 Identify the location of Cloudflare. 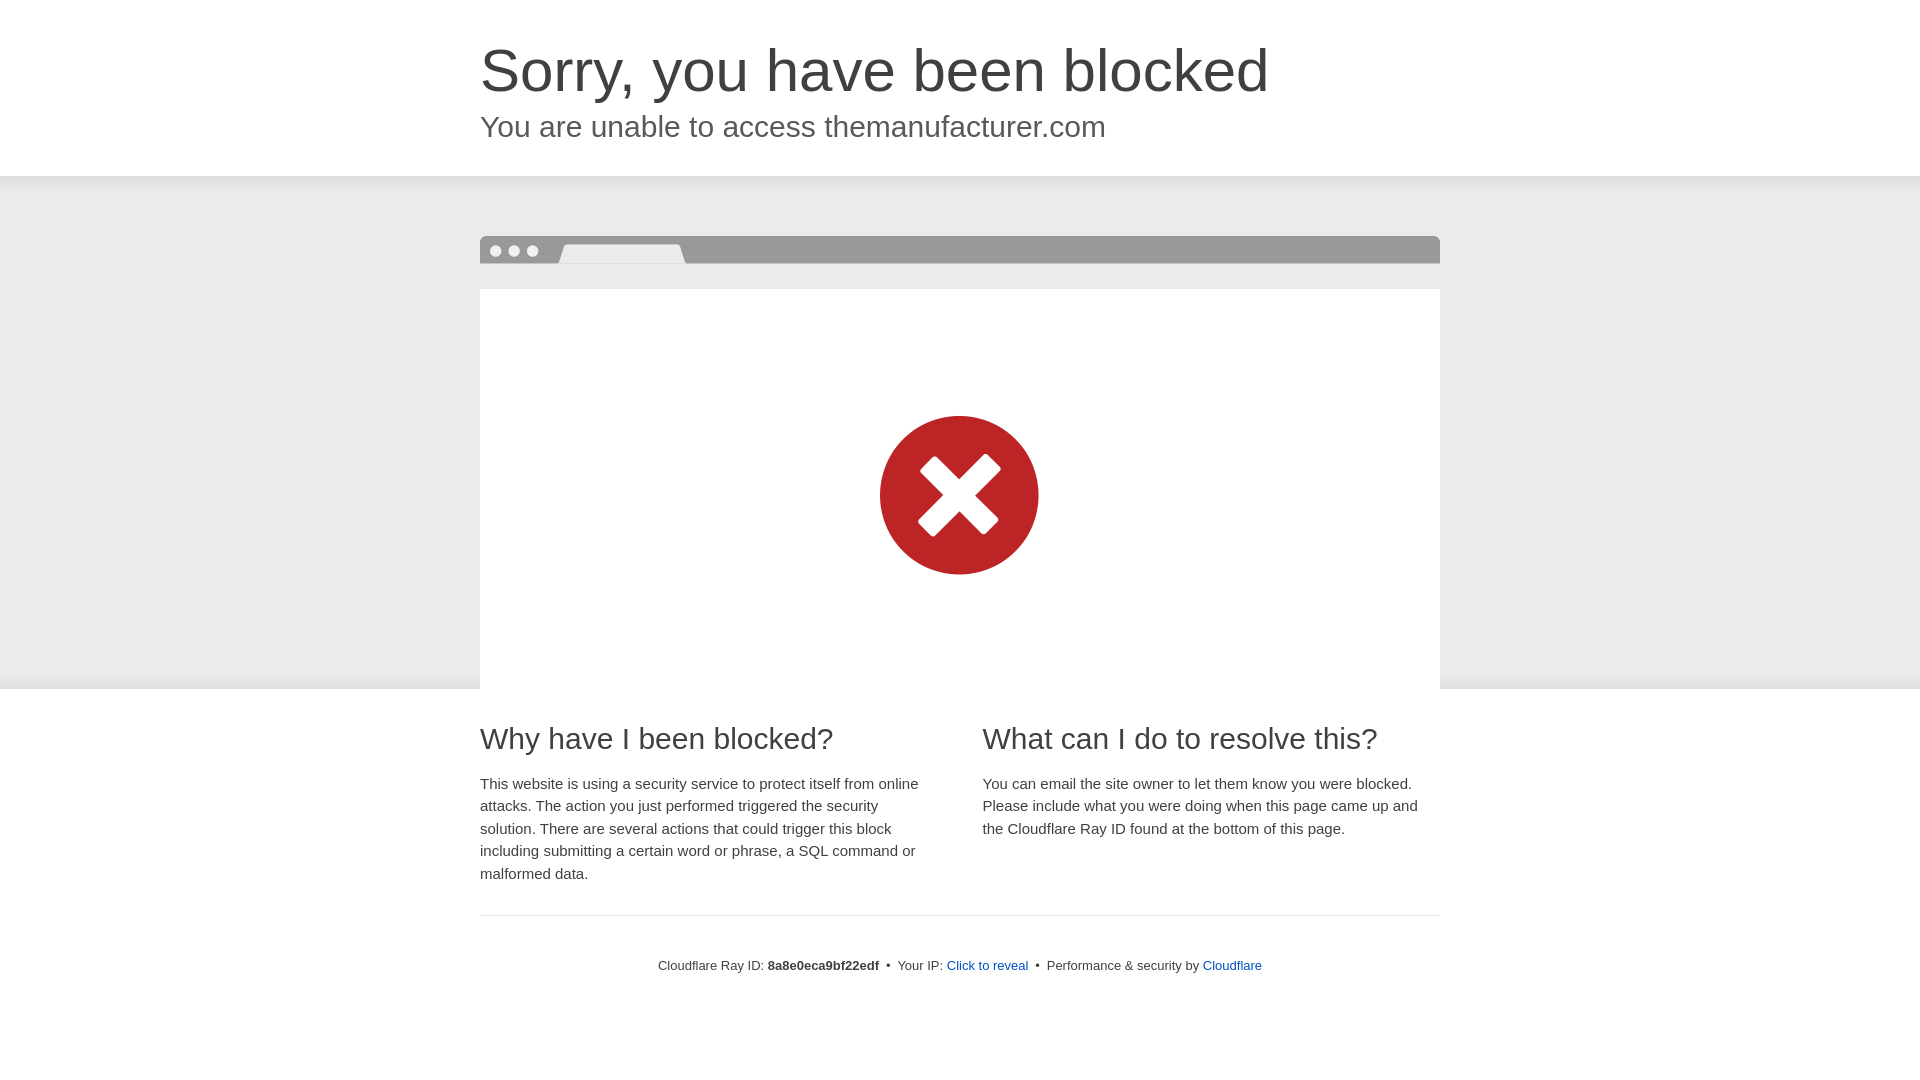
(1232, 965).